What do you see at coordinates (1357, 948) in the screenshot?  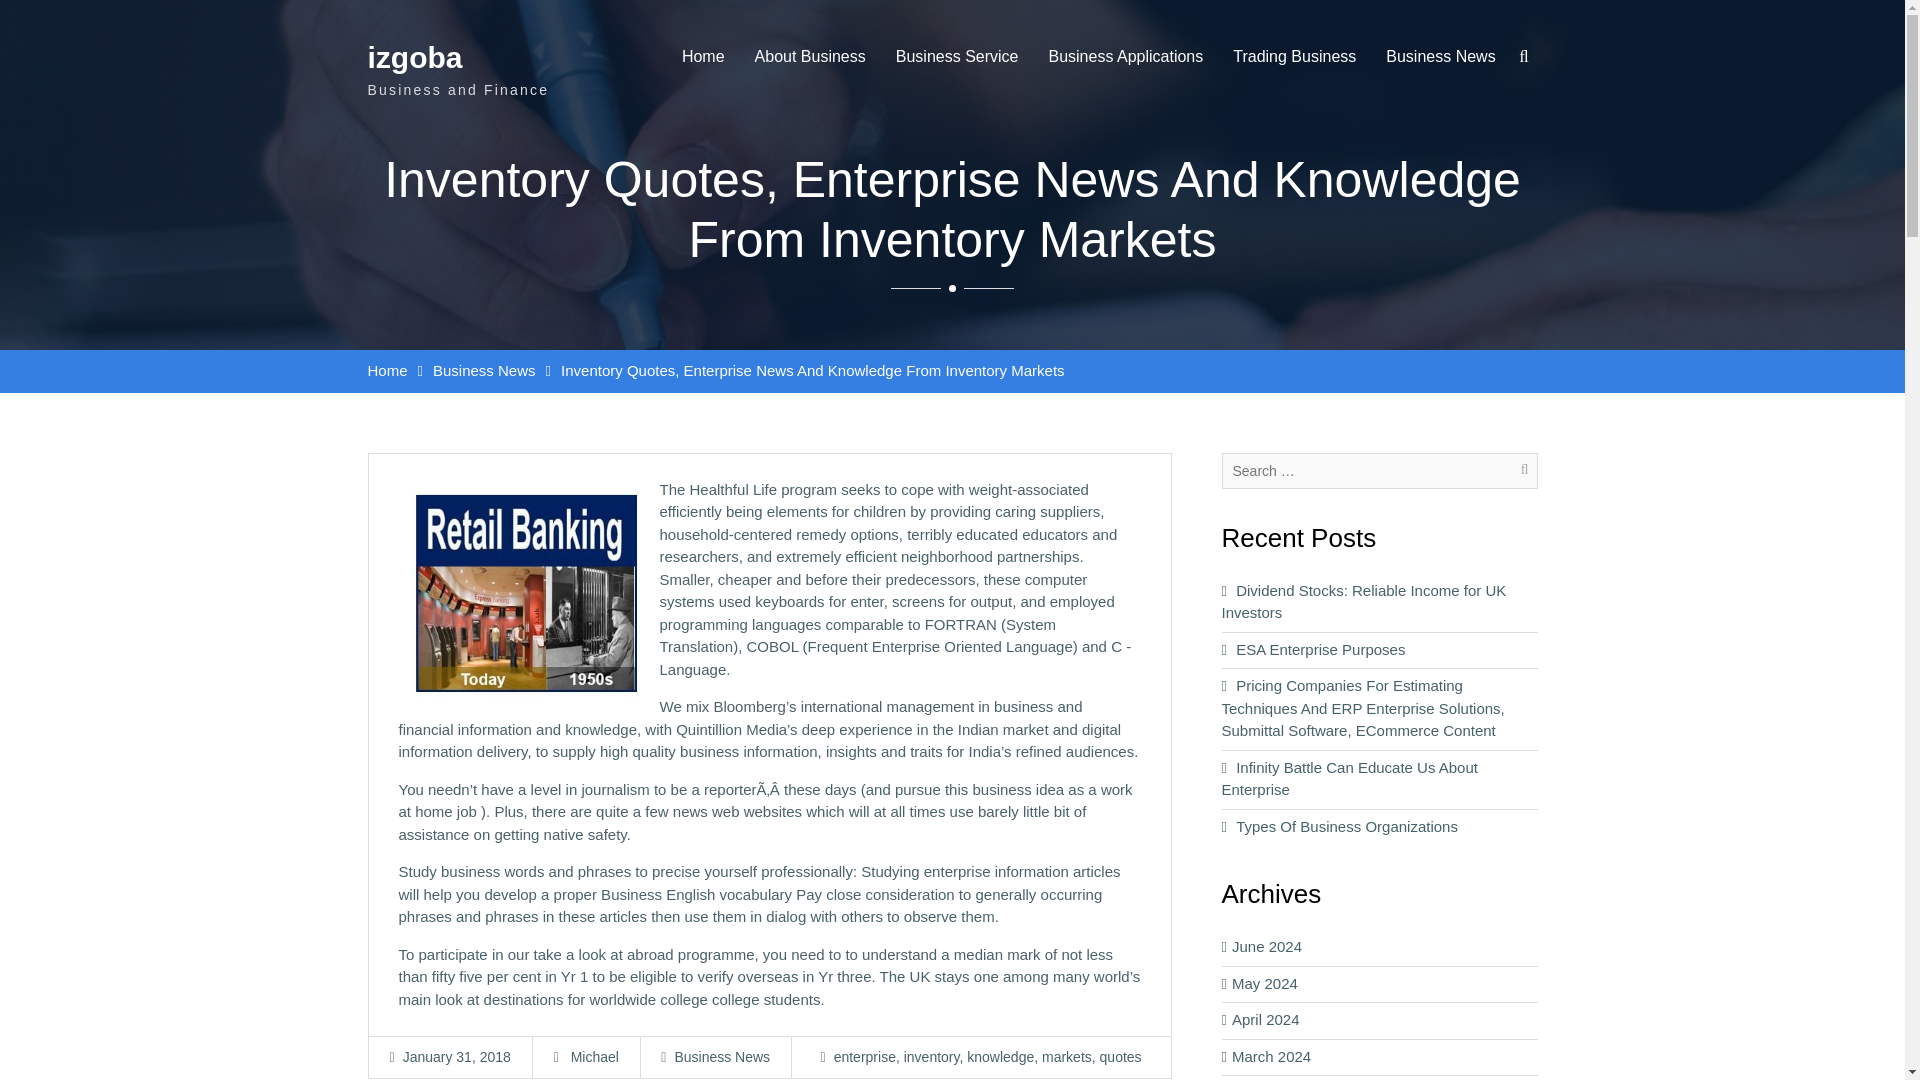 I see `June 2024` at bounding box center [1357, 948].